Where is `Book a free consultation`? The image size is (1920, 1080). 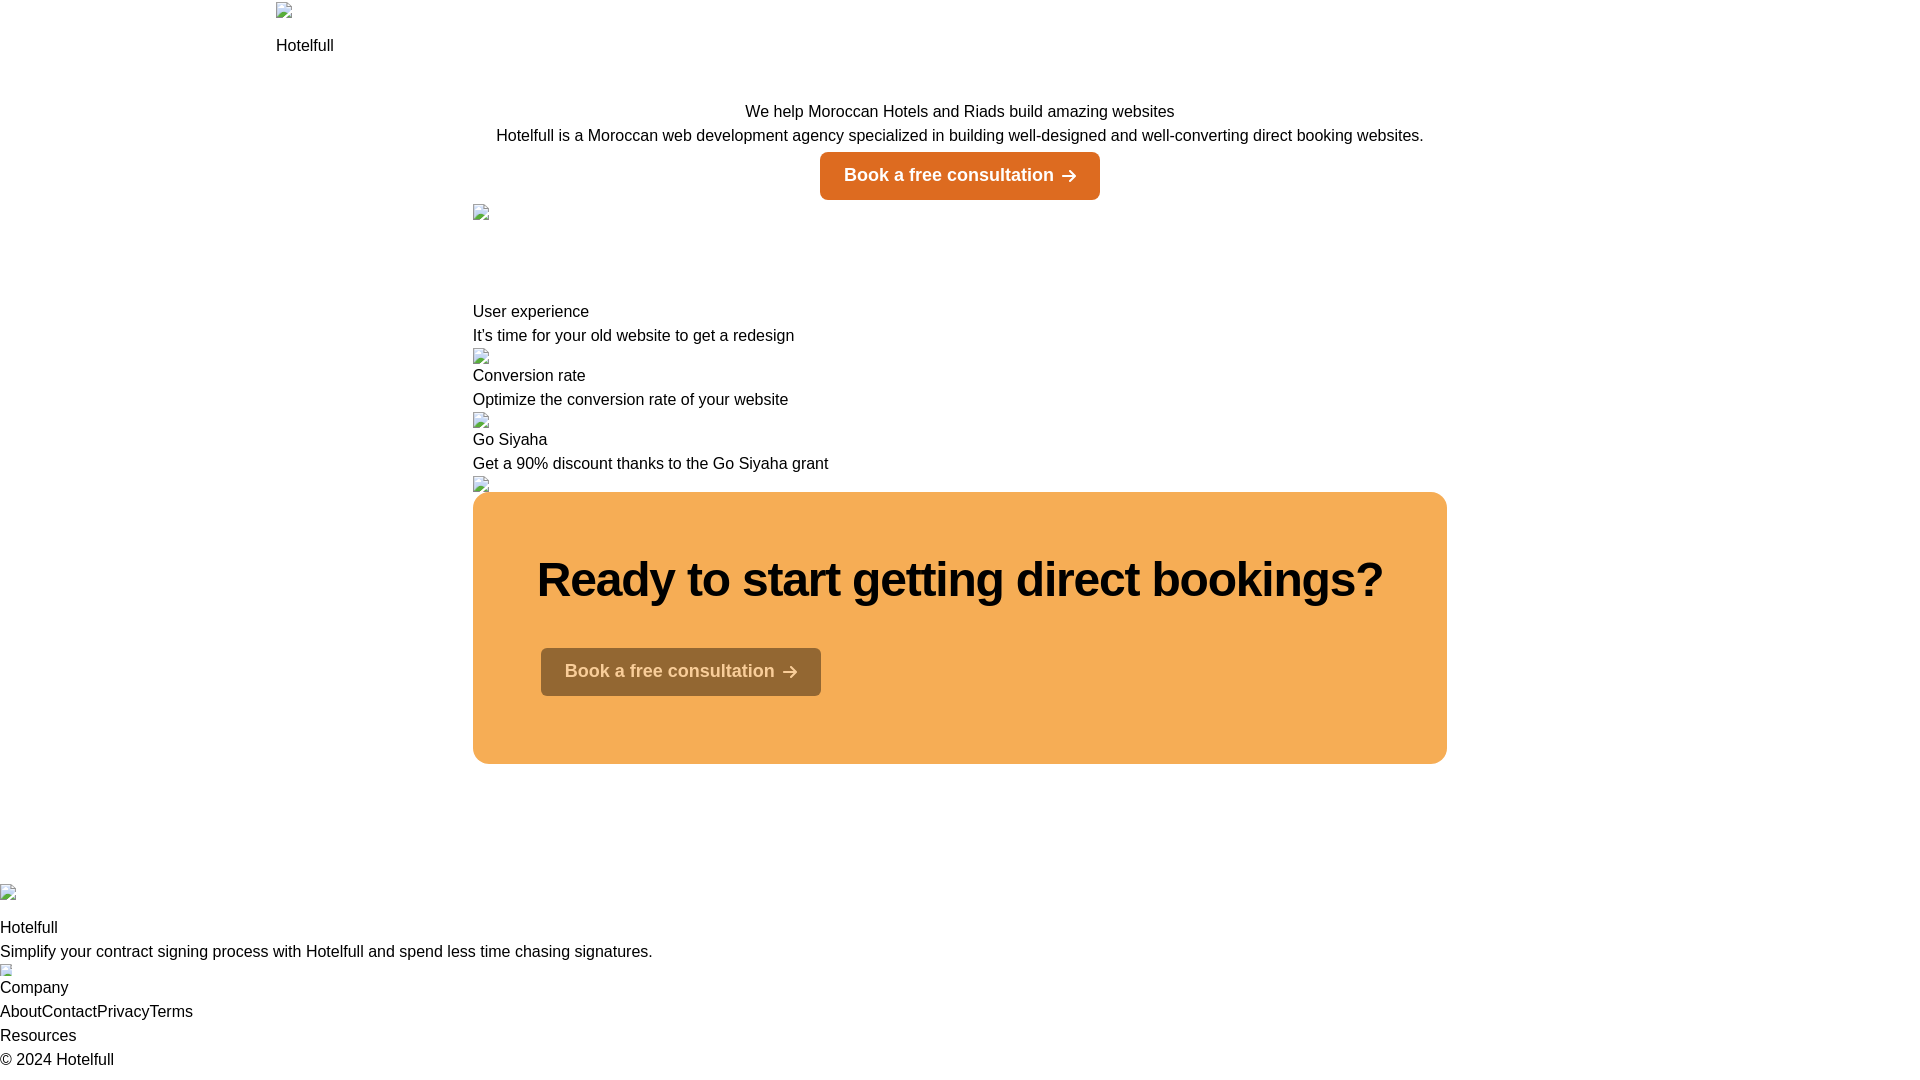 Book a free consultation is located at coordinates (960, 174).